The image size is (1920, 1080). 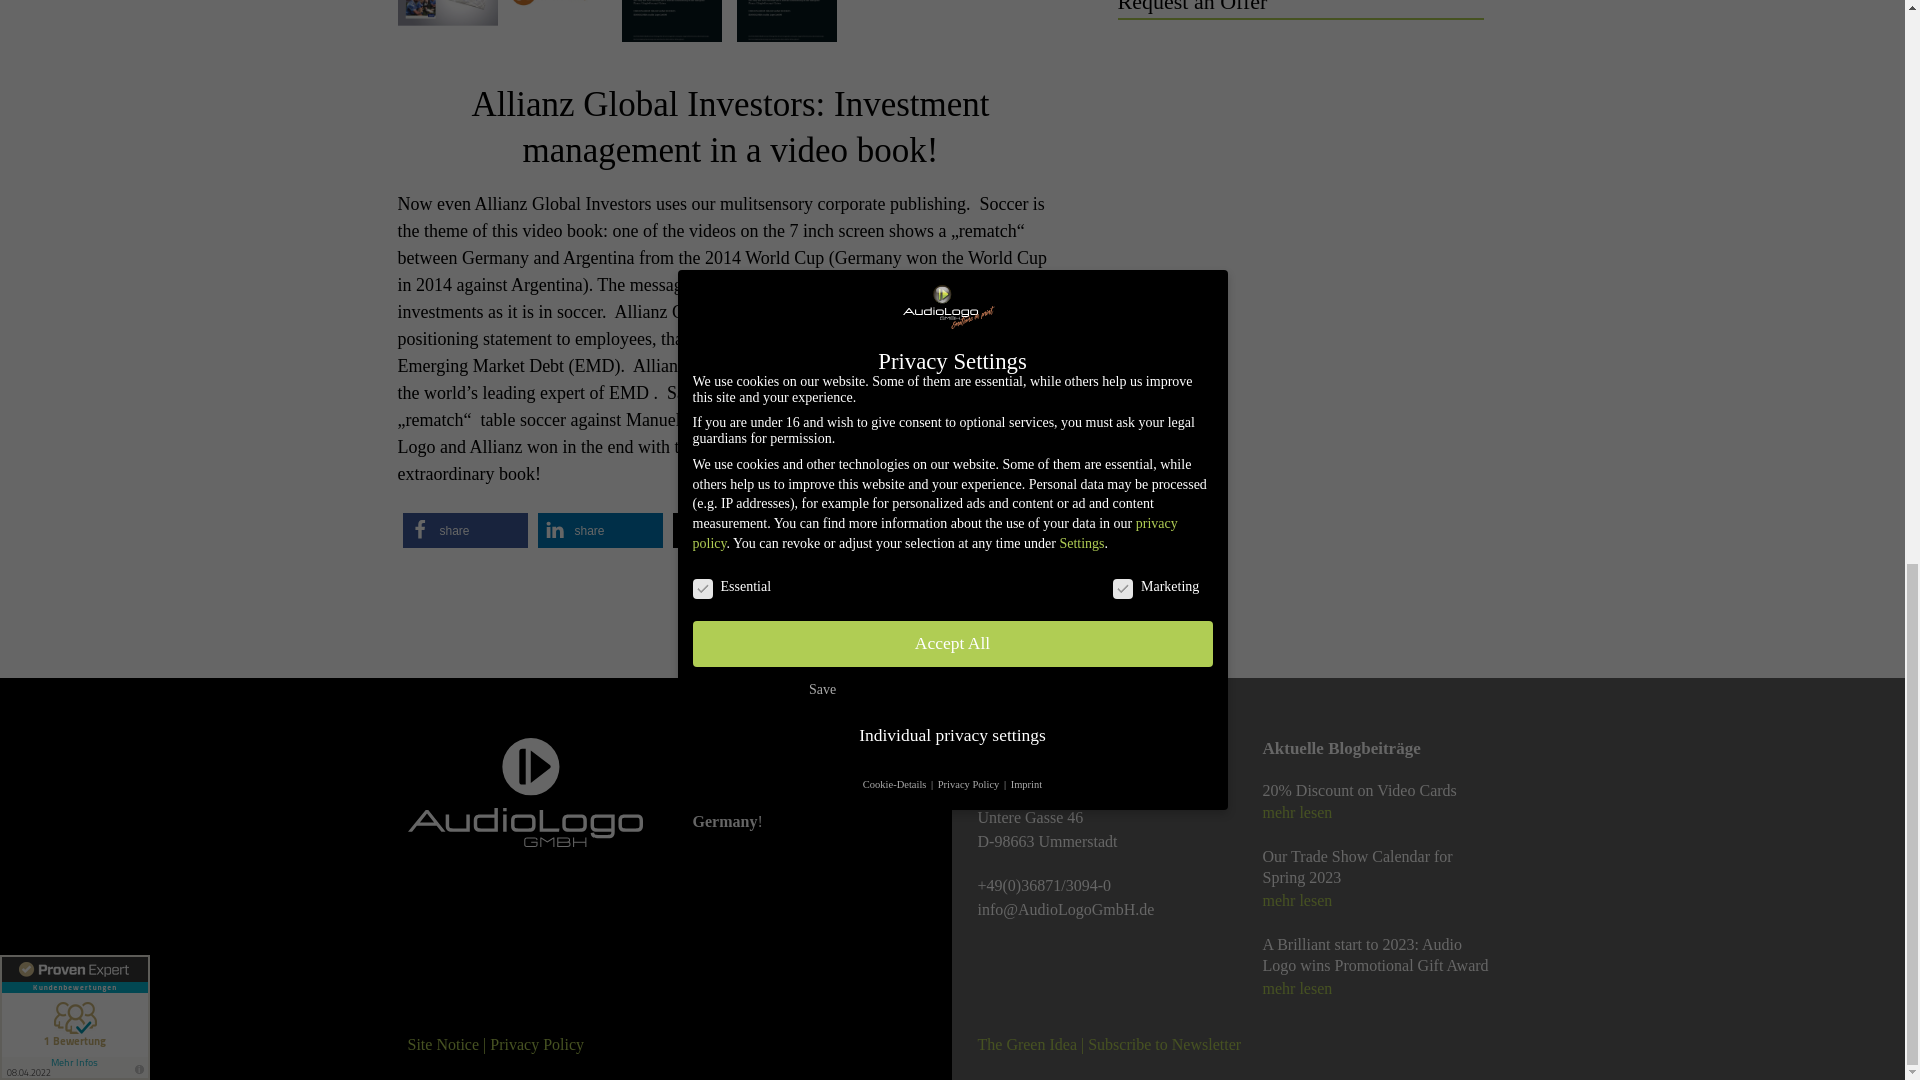 I want to click on share , so click(x=464, y=530).